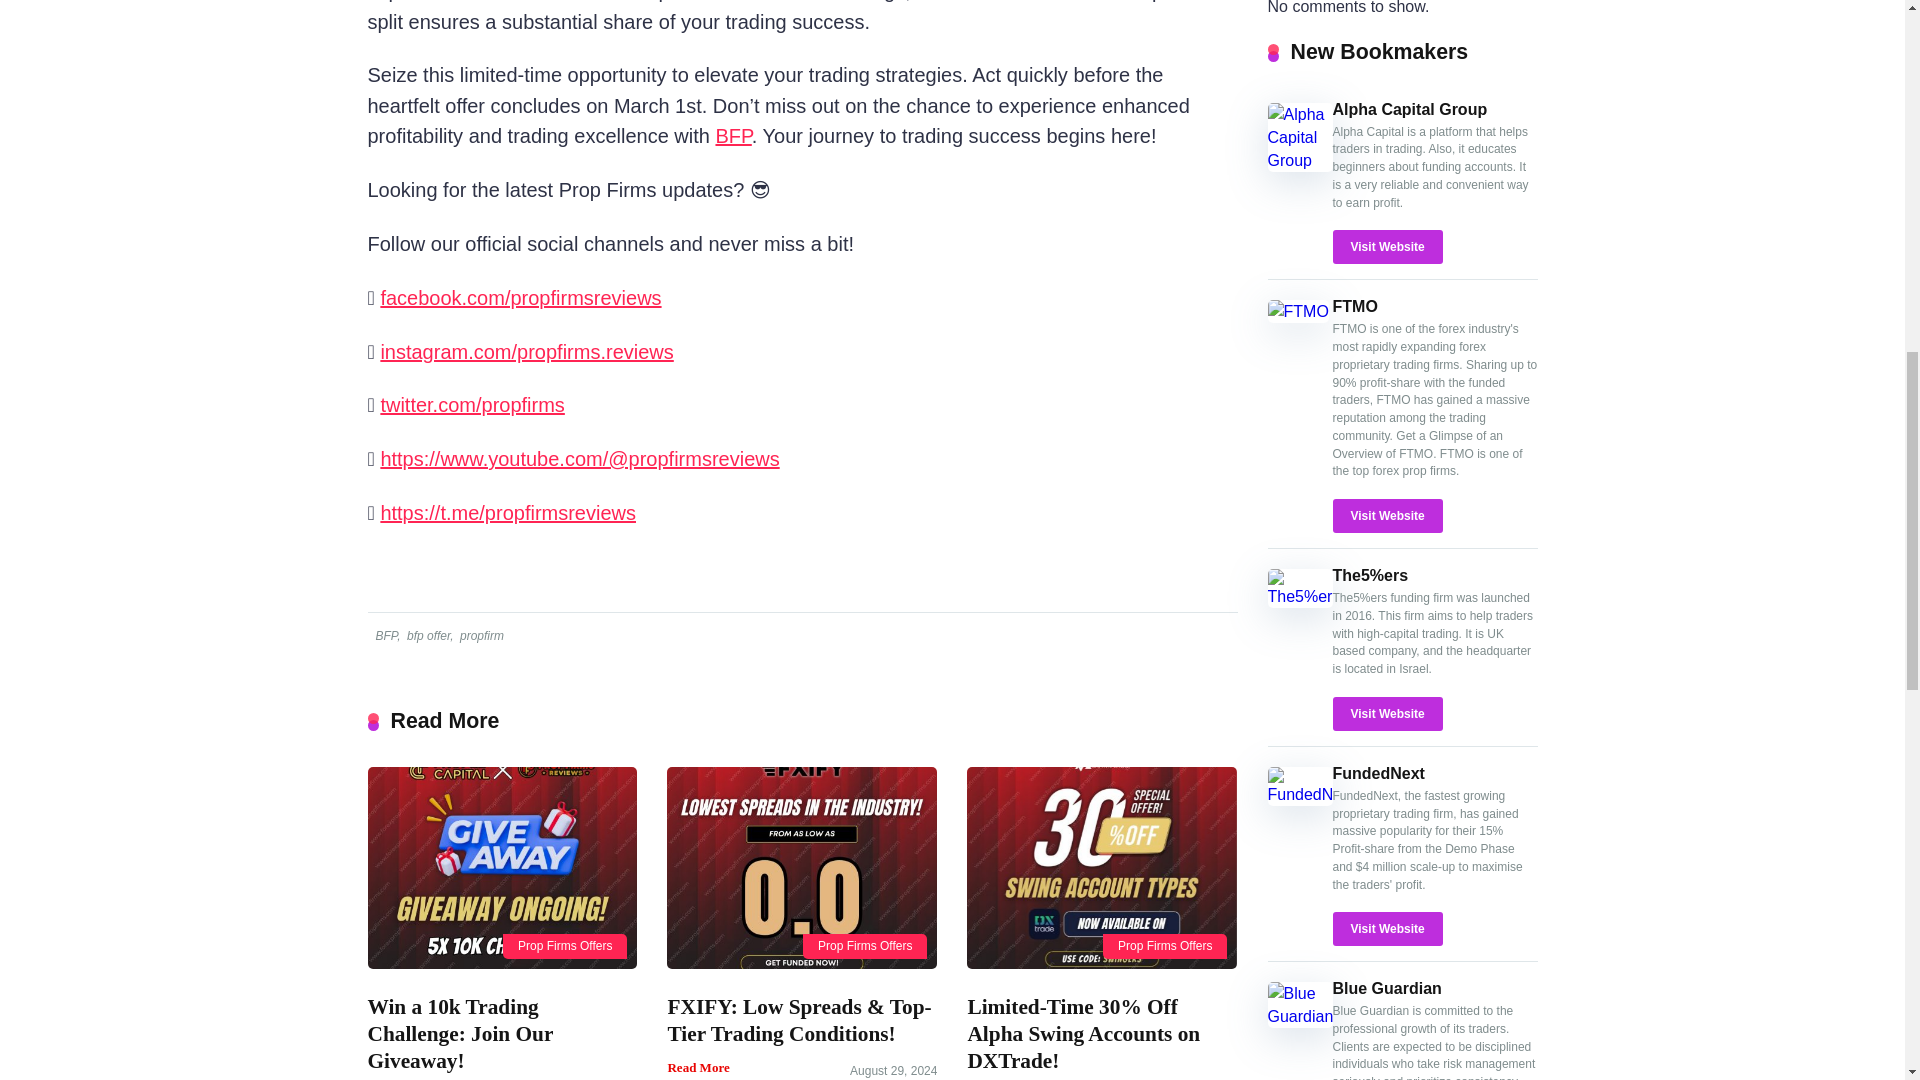 The image size is (1920, 1080). Describe the element at coordinates (1386, 516) in the screenshot. I see `Visit Website` at that location.